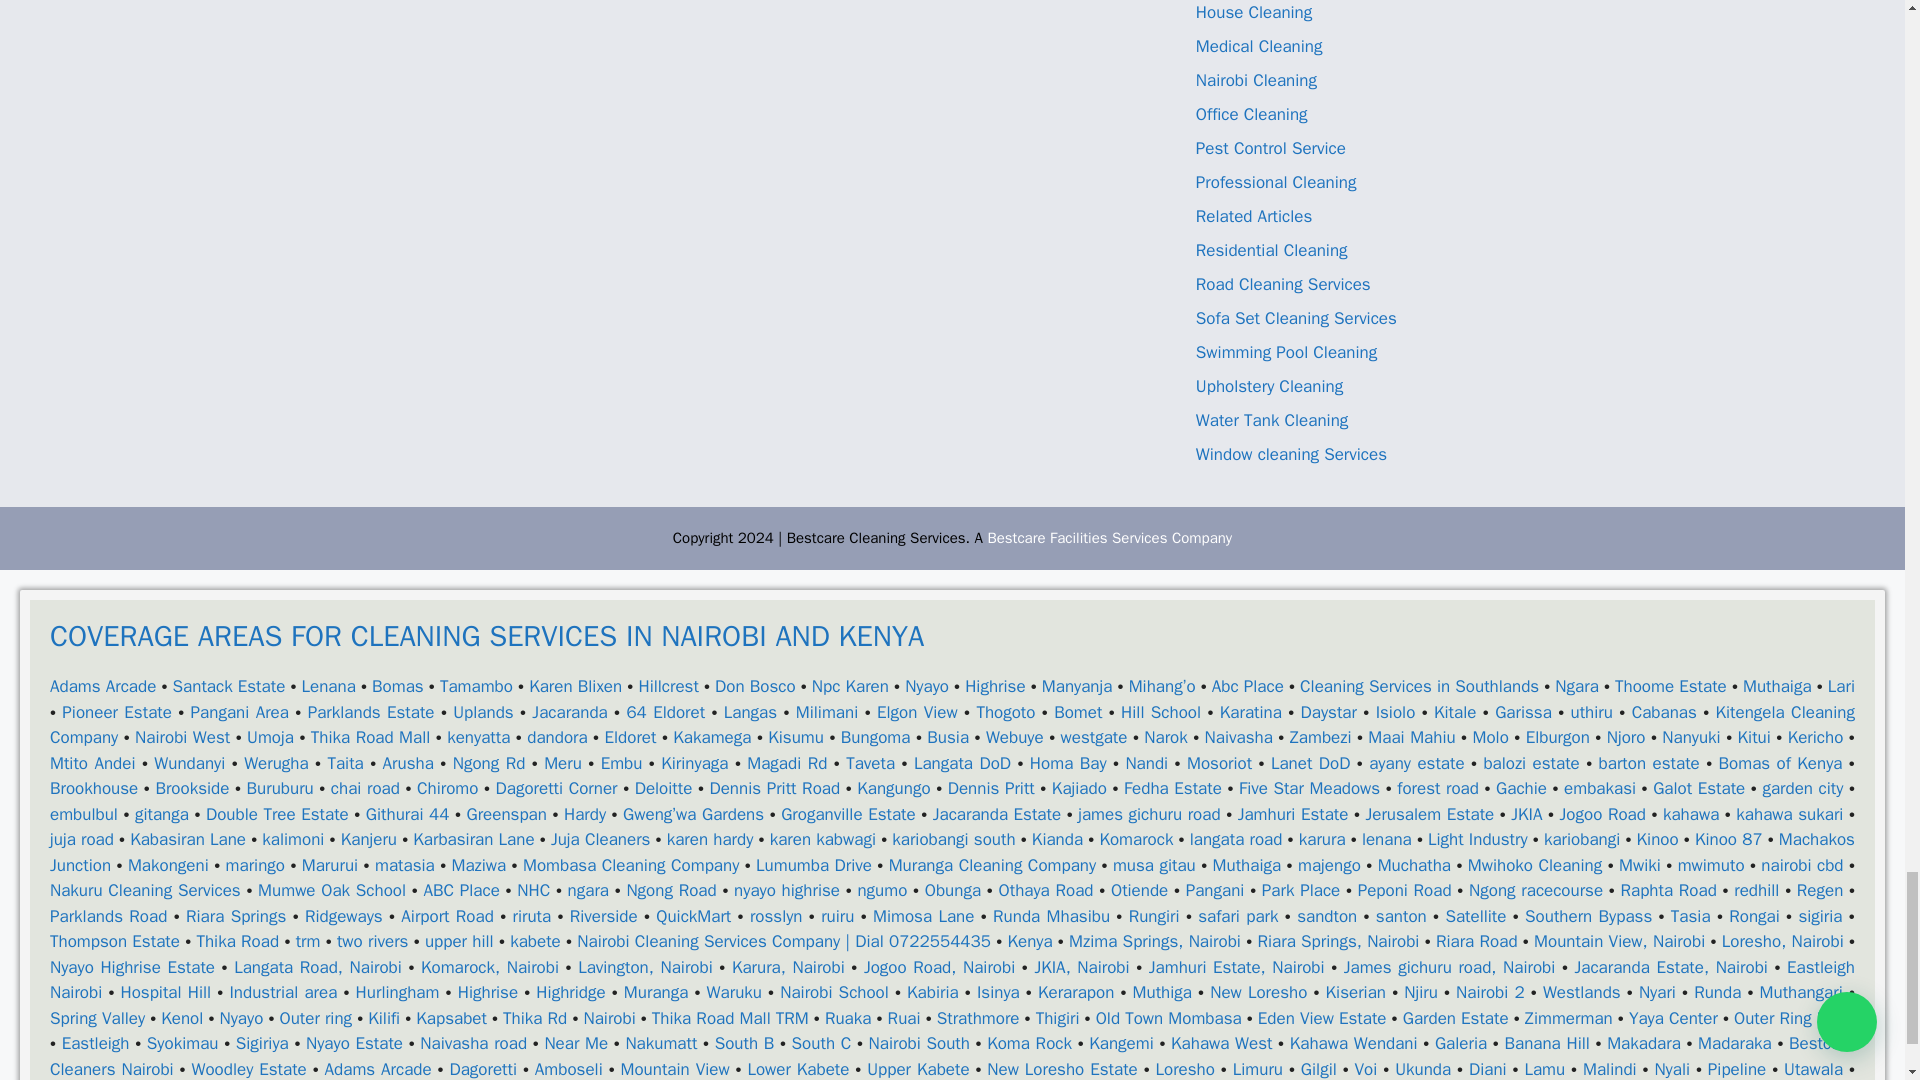 The height and width of the screenshot is (1080, 1920). What do you see at coordinates (328, 686) in the screenshot?
I see `Lenana` at bounding box center [328, 686].